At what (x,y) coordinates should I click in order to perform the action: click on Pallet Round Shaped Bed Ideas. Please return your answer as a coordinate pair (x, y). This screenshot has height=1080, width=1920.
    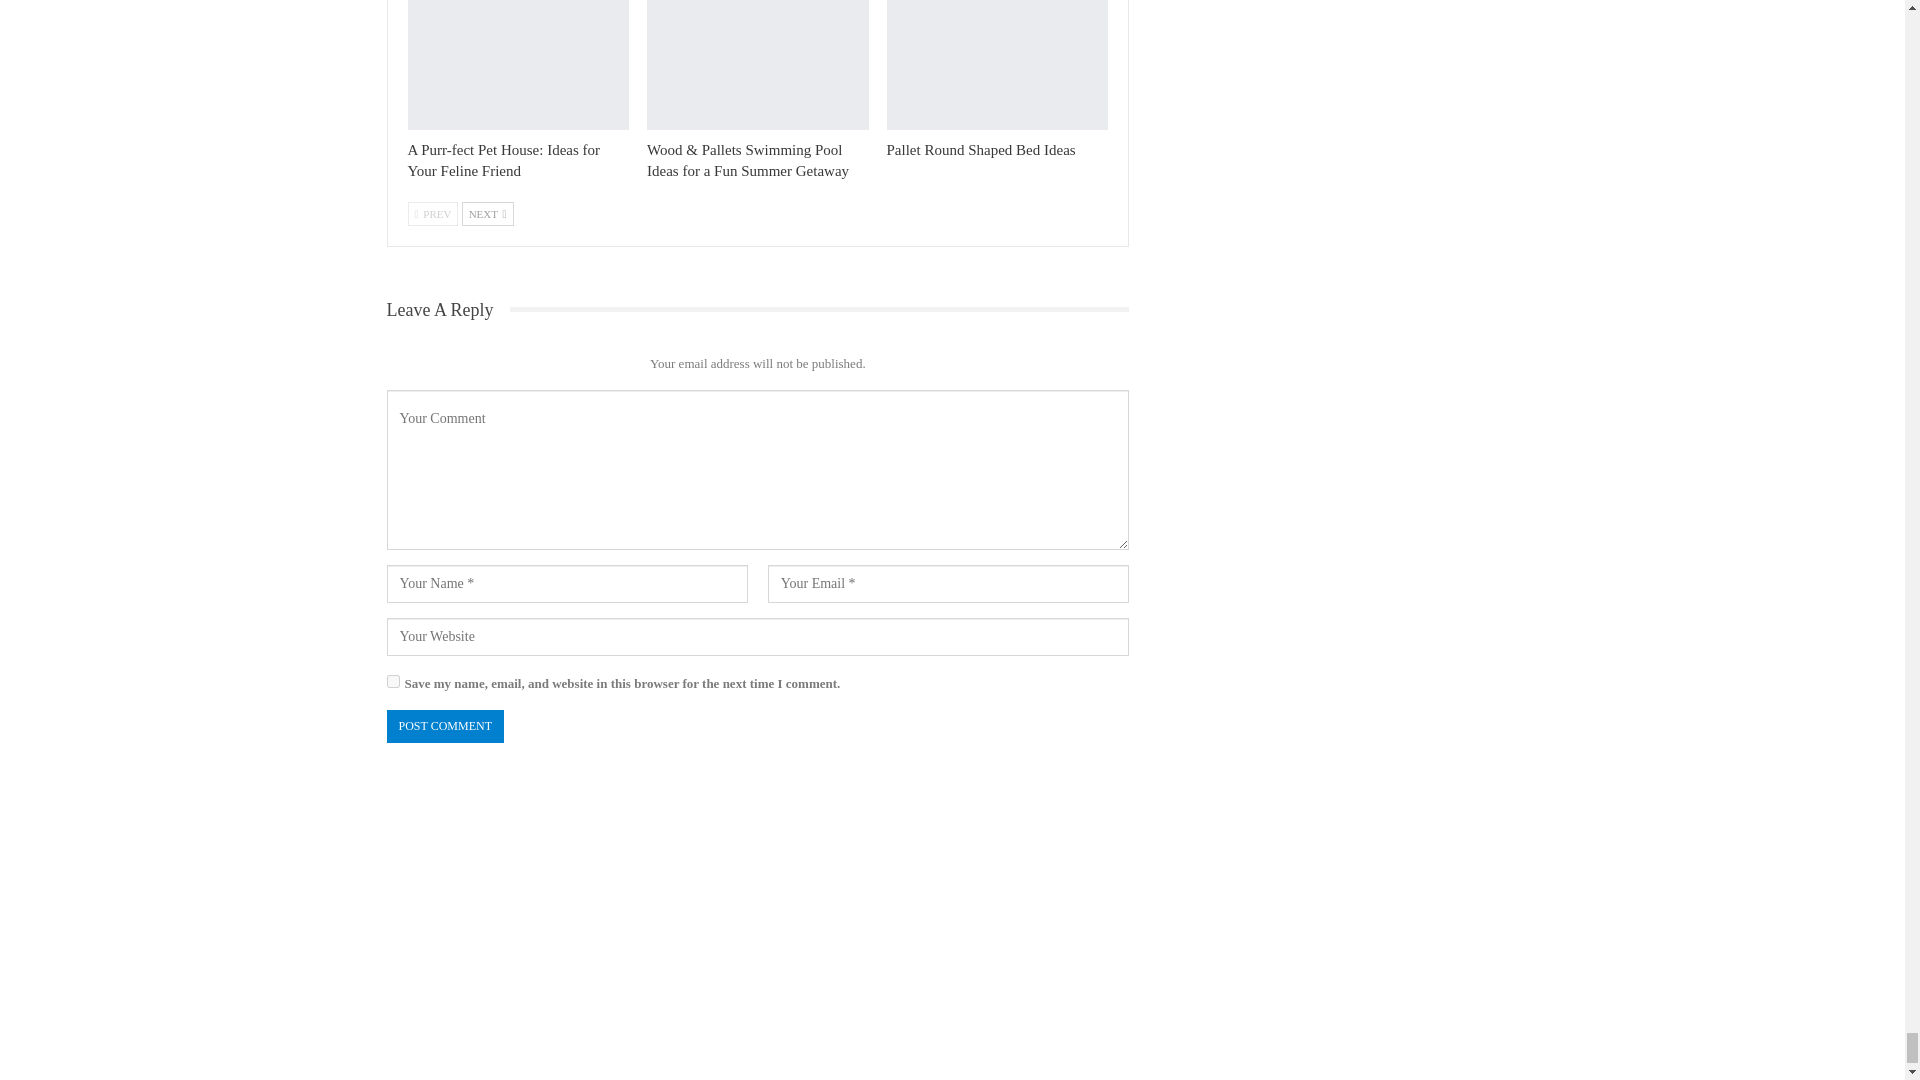
    Looking at the image, I should click on (998, 64).